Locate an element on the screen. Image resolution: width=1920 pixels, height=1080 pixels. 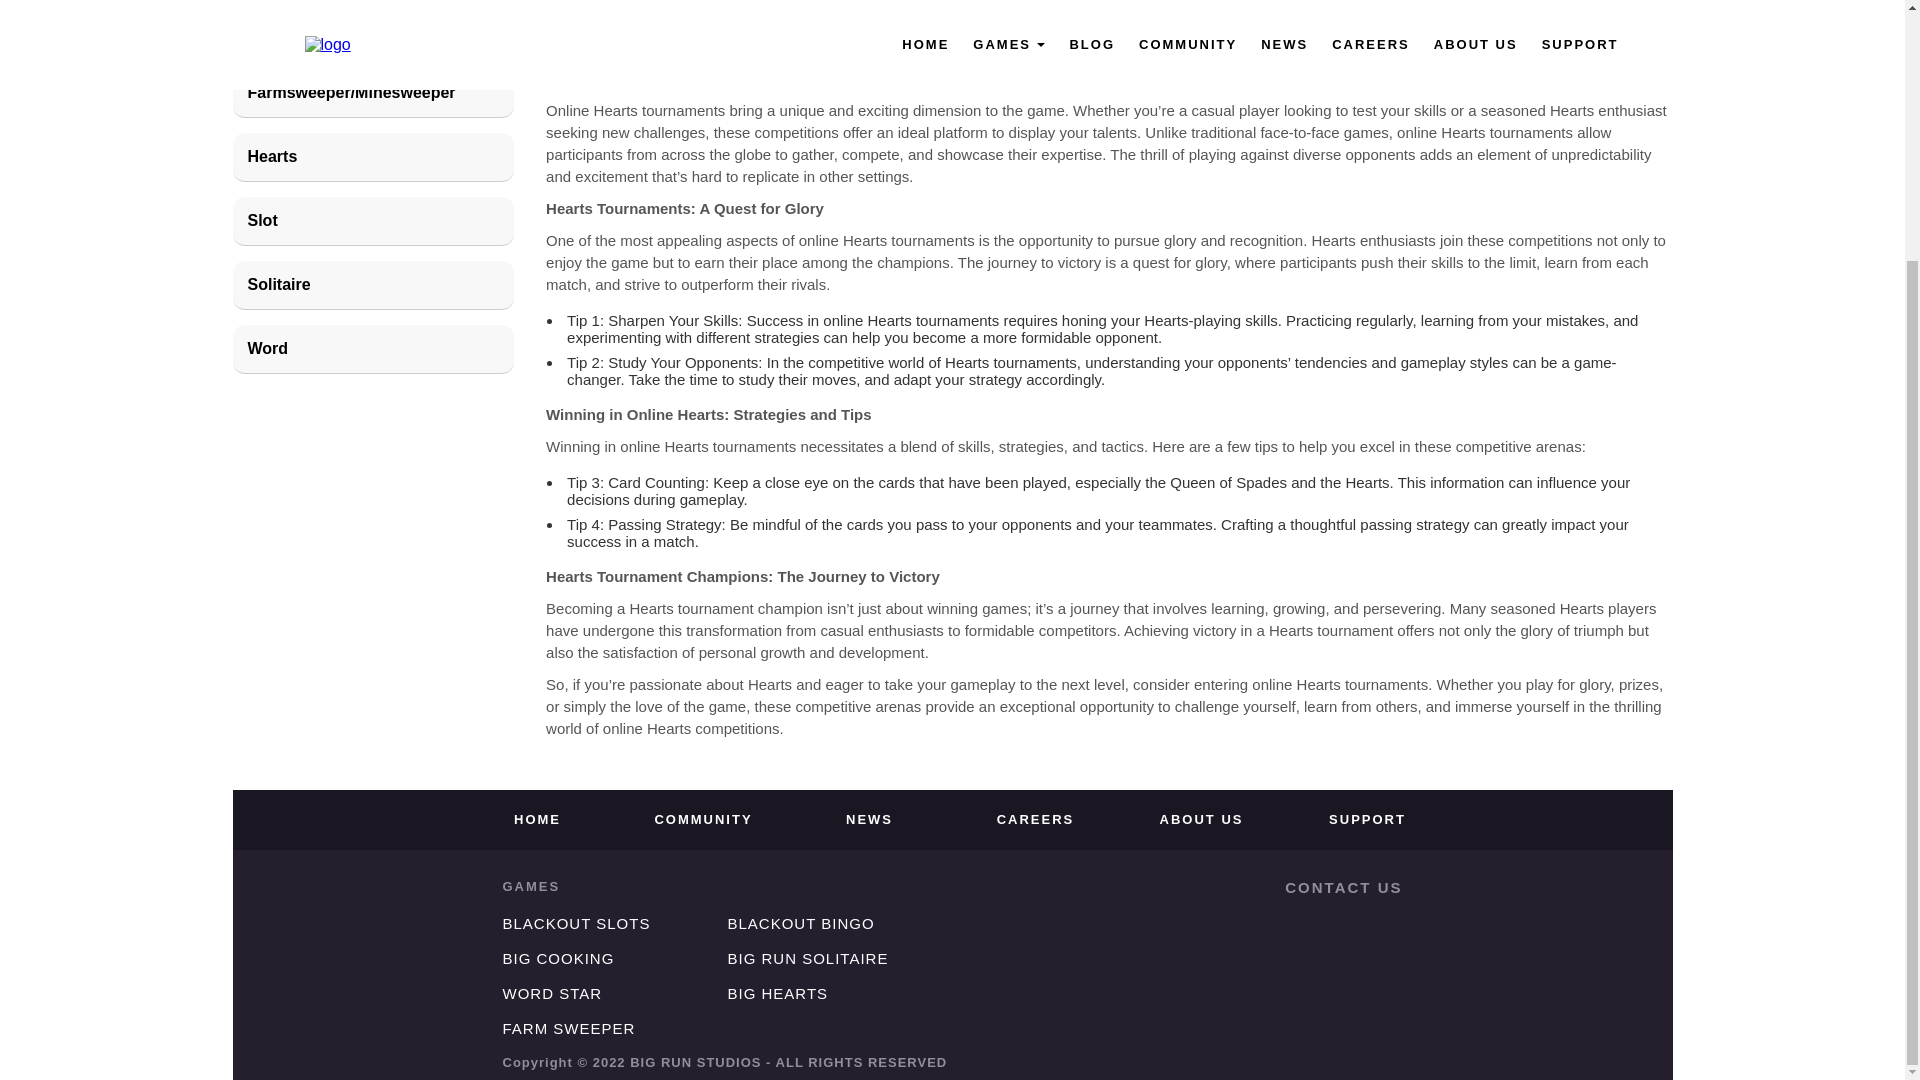
BIG RUN SOLITAIRE is located at coordinates (808, 958).